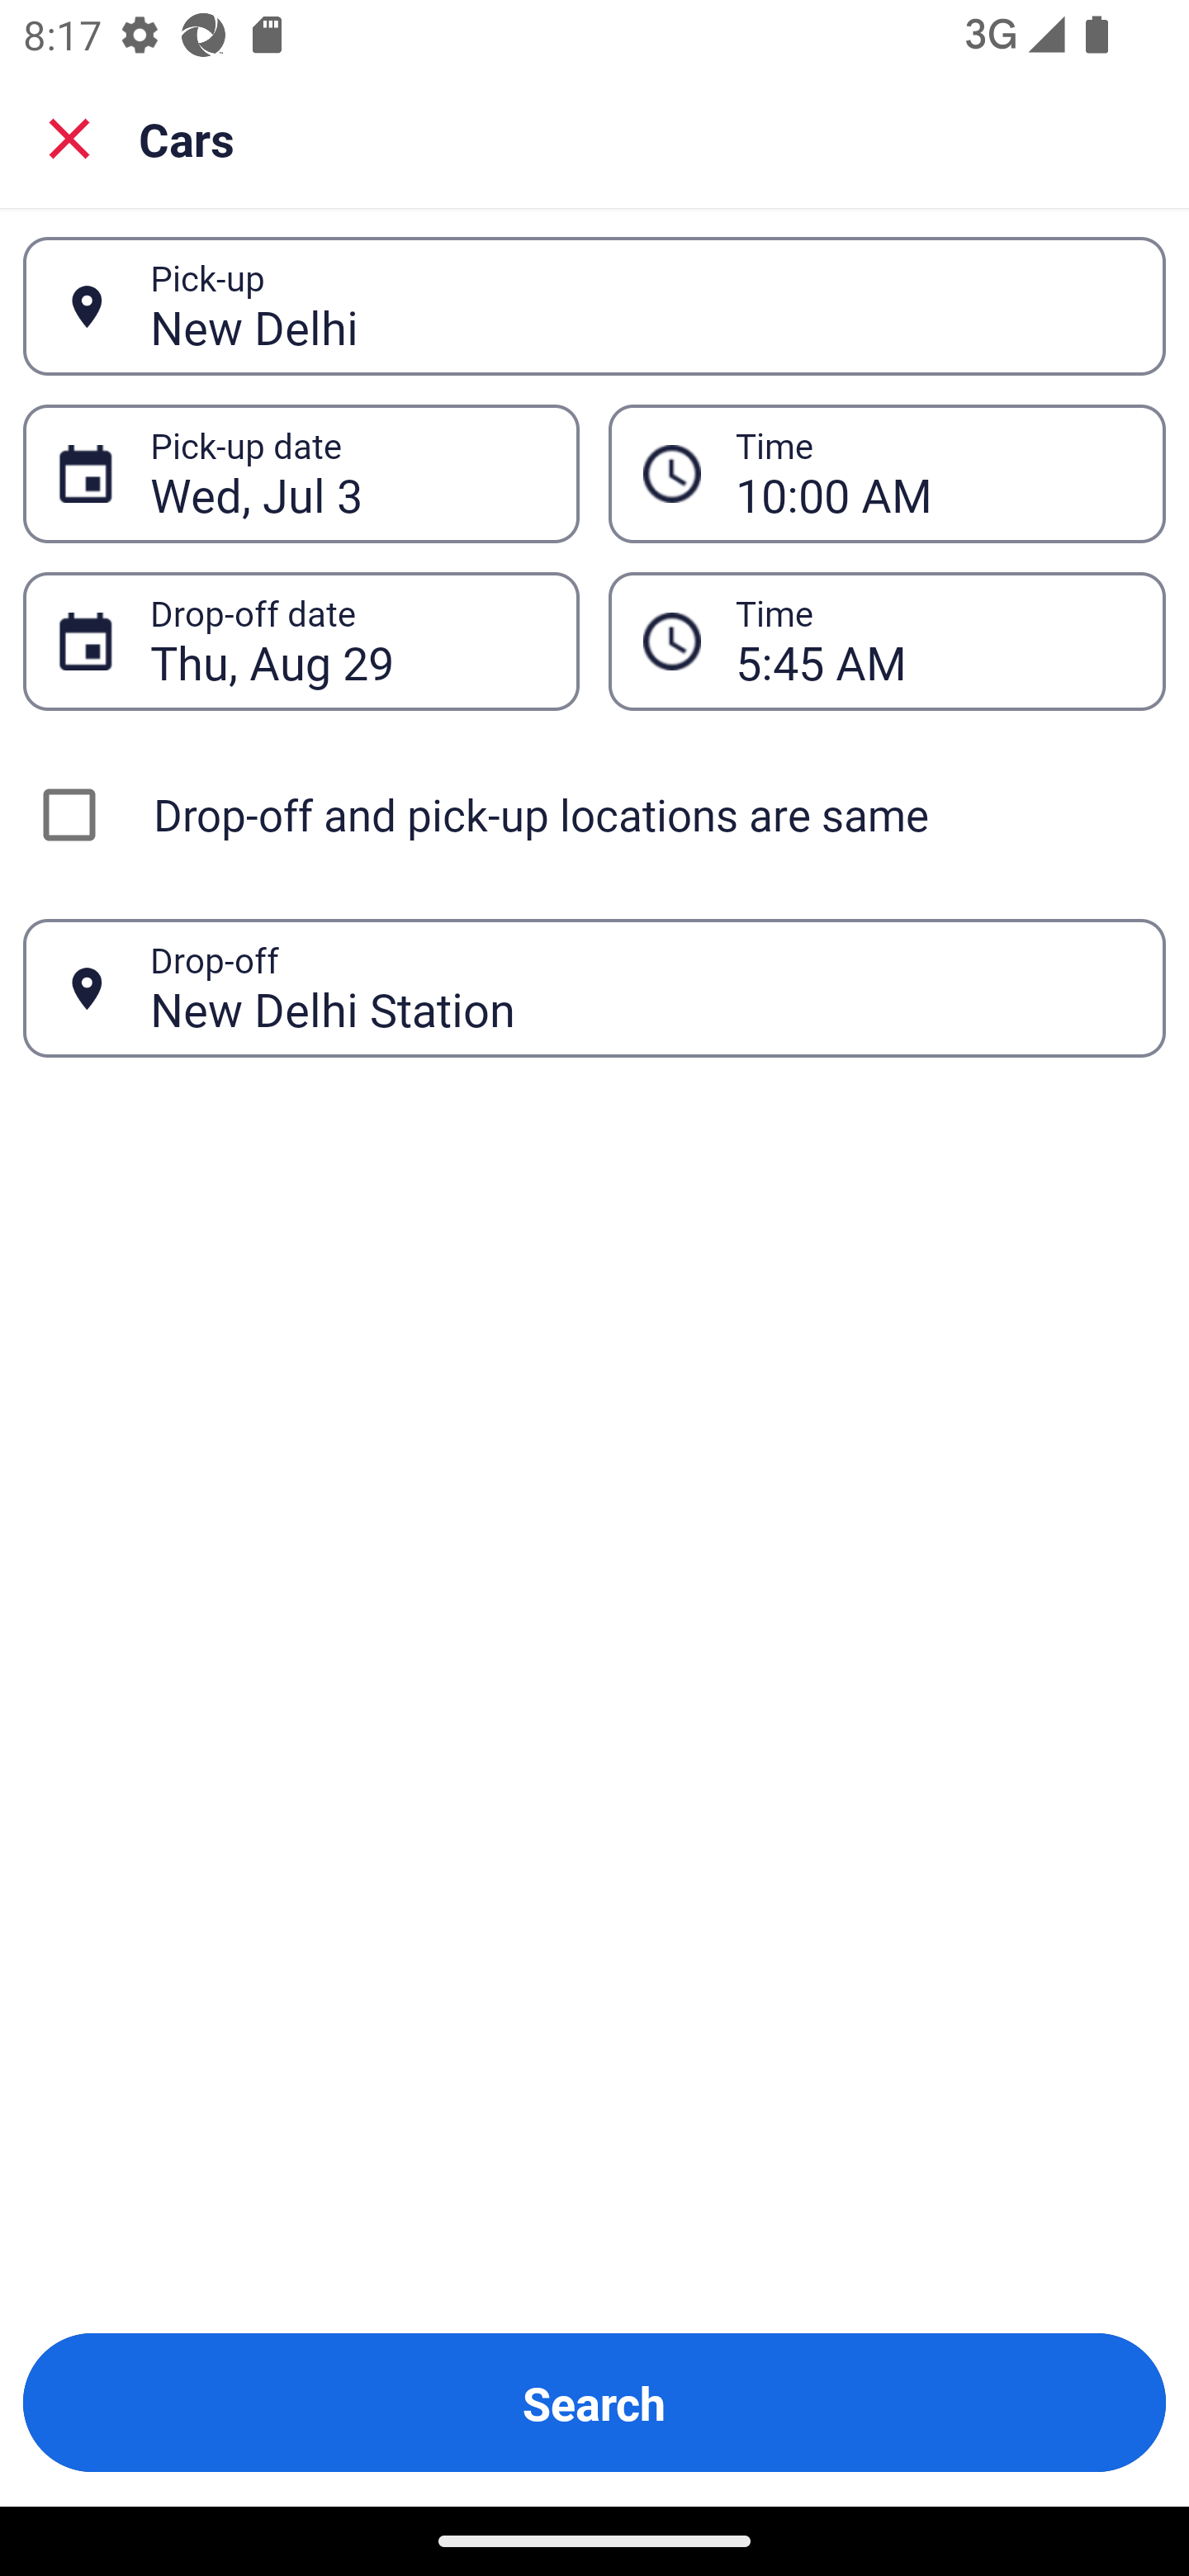  I want to click on 10:00 AM, so click(933, 474).